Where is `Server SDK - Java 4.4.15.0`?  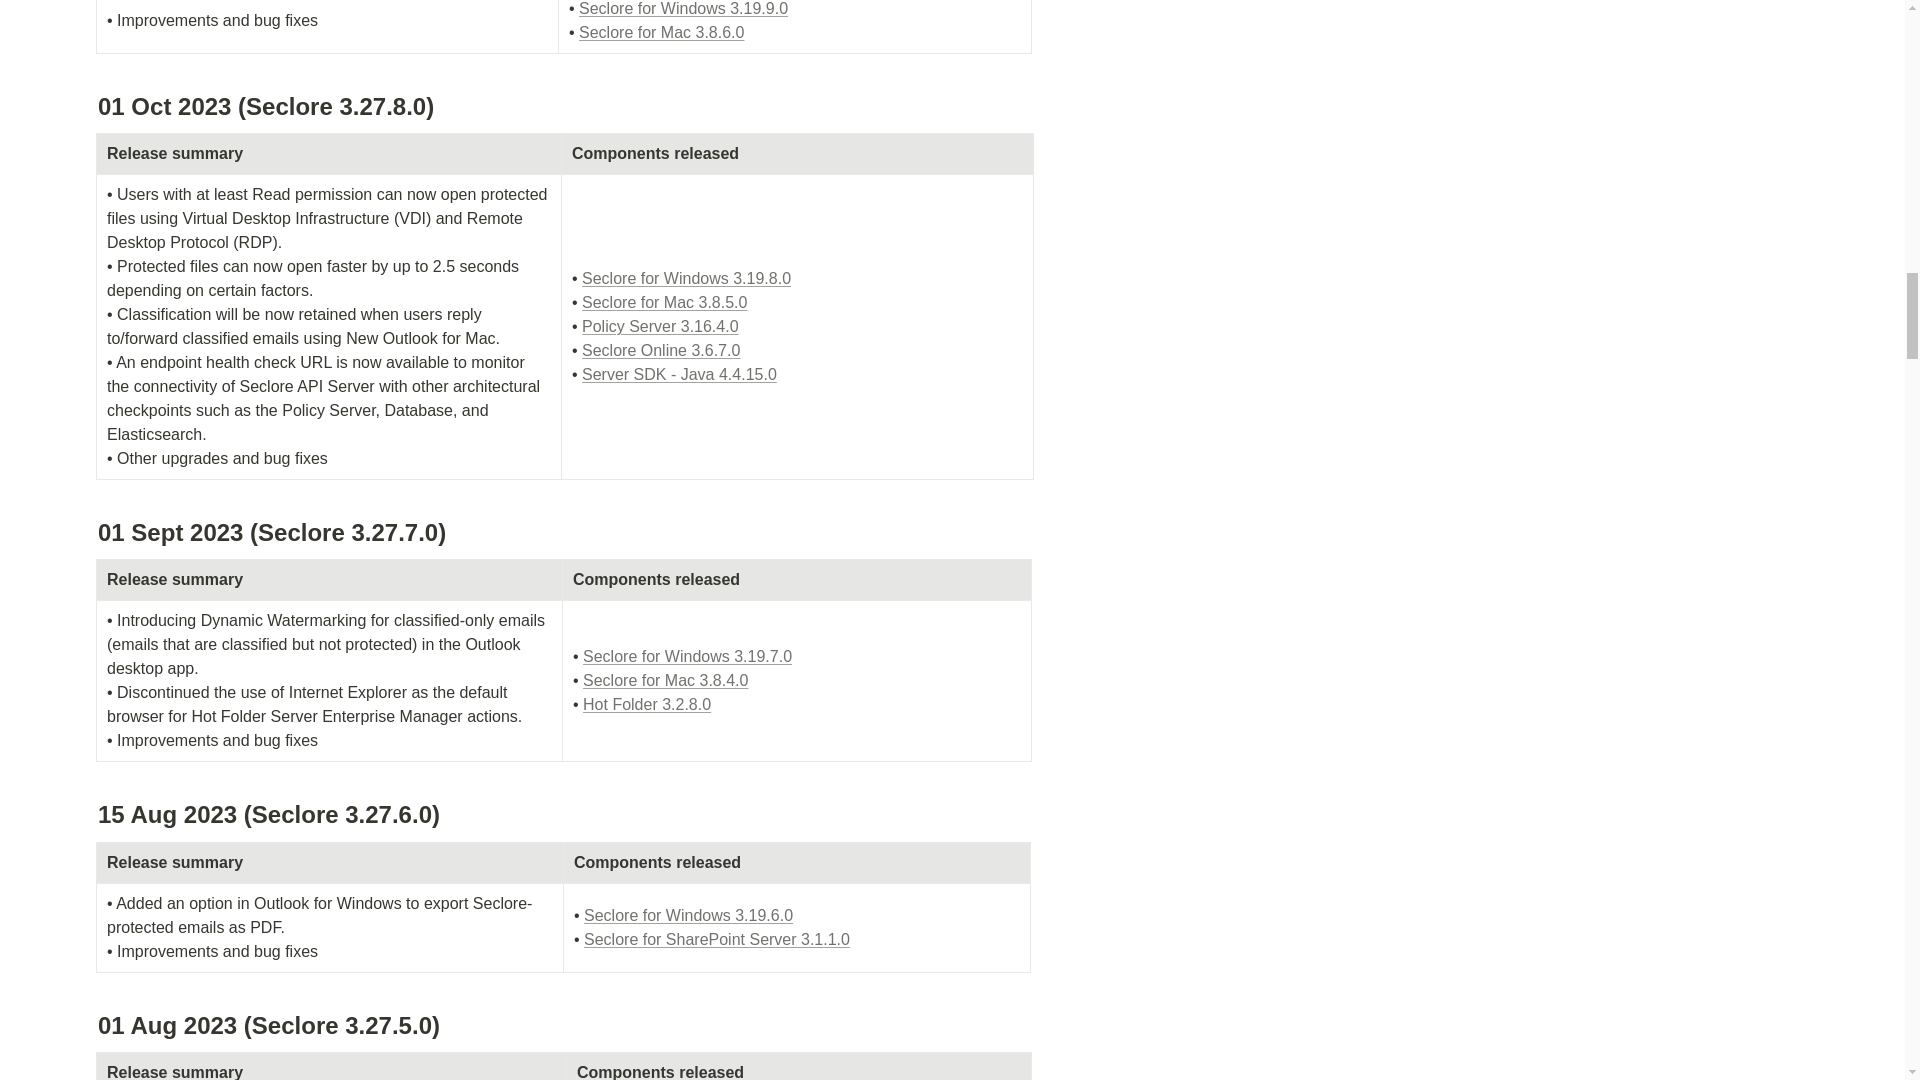
Server SDK - Java 4.4.15.0 is located at coordinates (679, 374).